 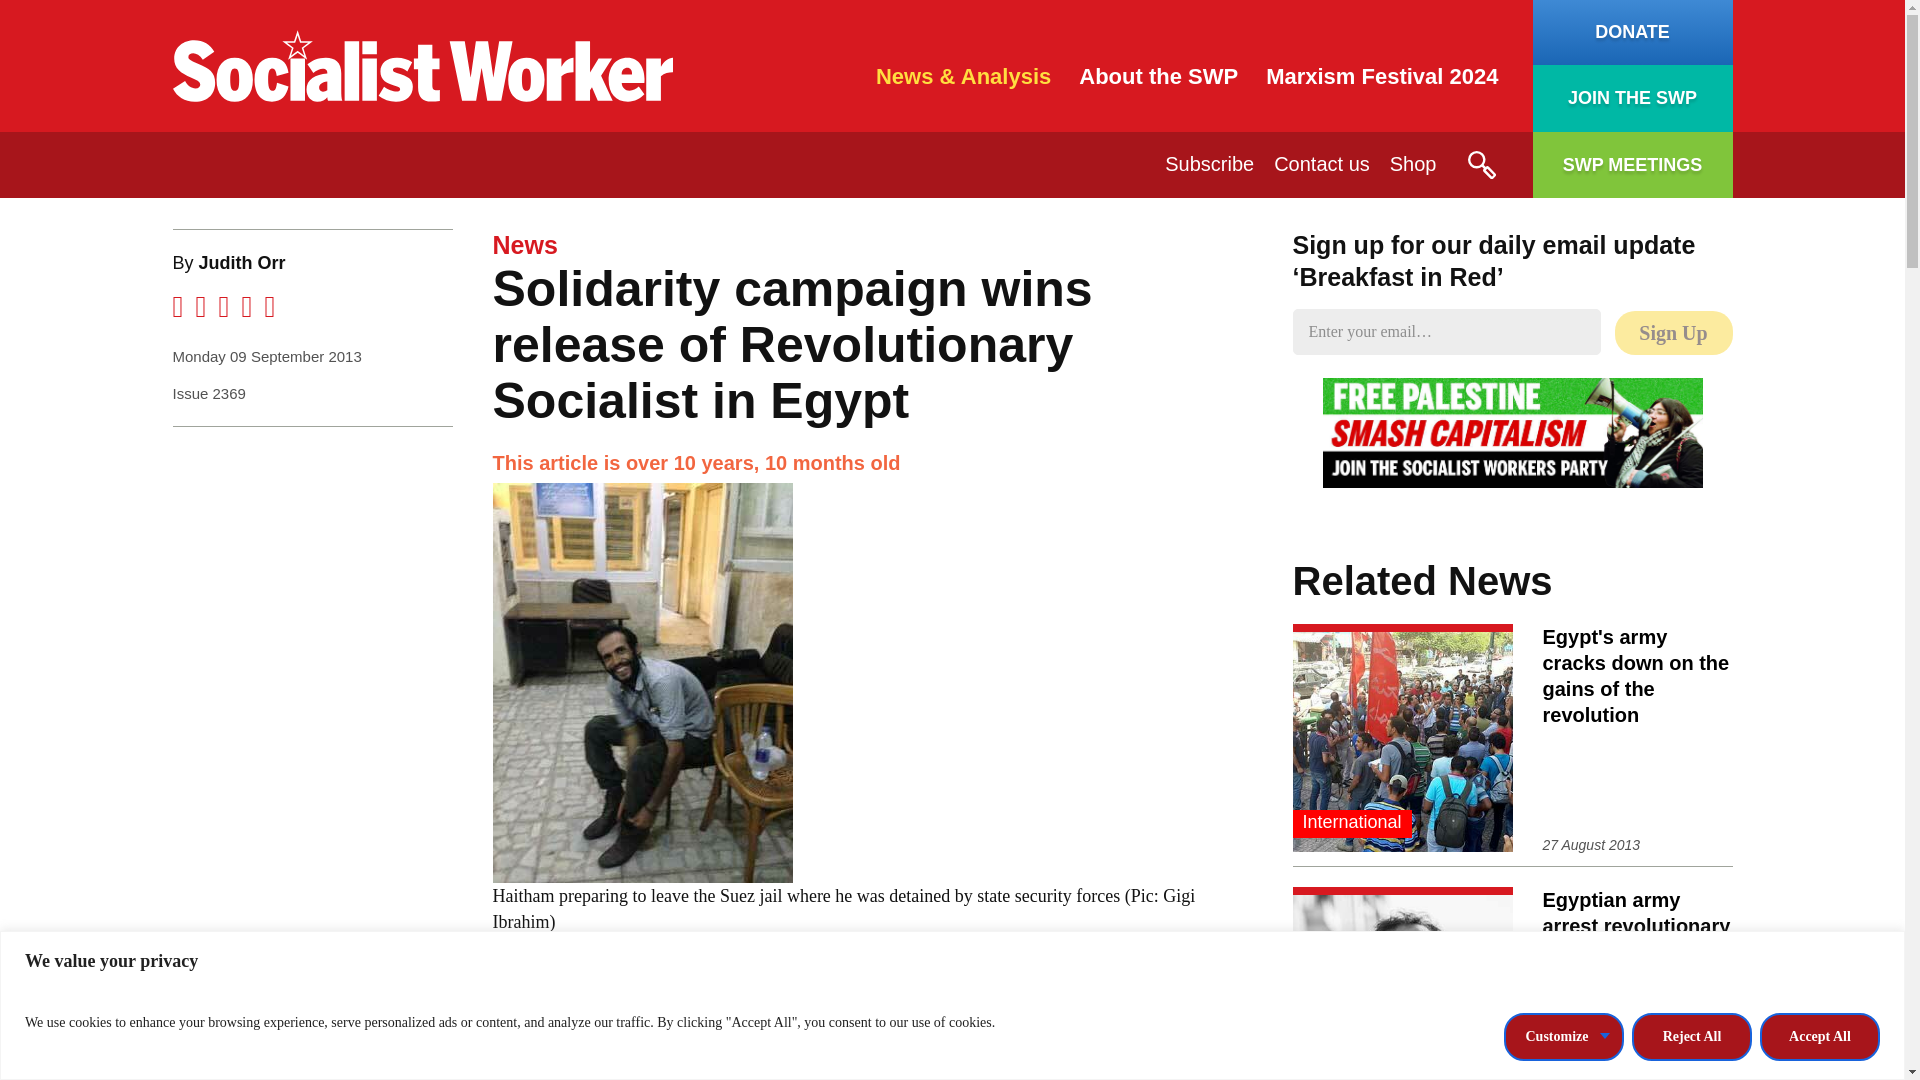 I want to click on Accept All, so click(x=1820, y=1035).